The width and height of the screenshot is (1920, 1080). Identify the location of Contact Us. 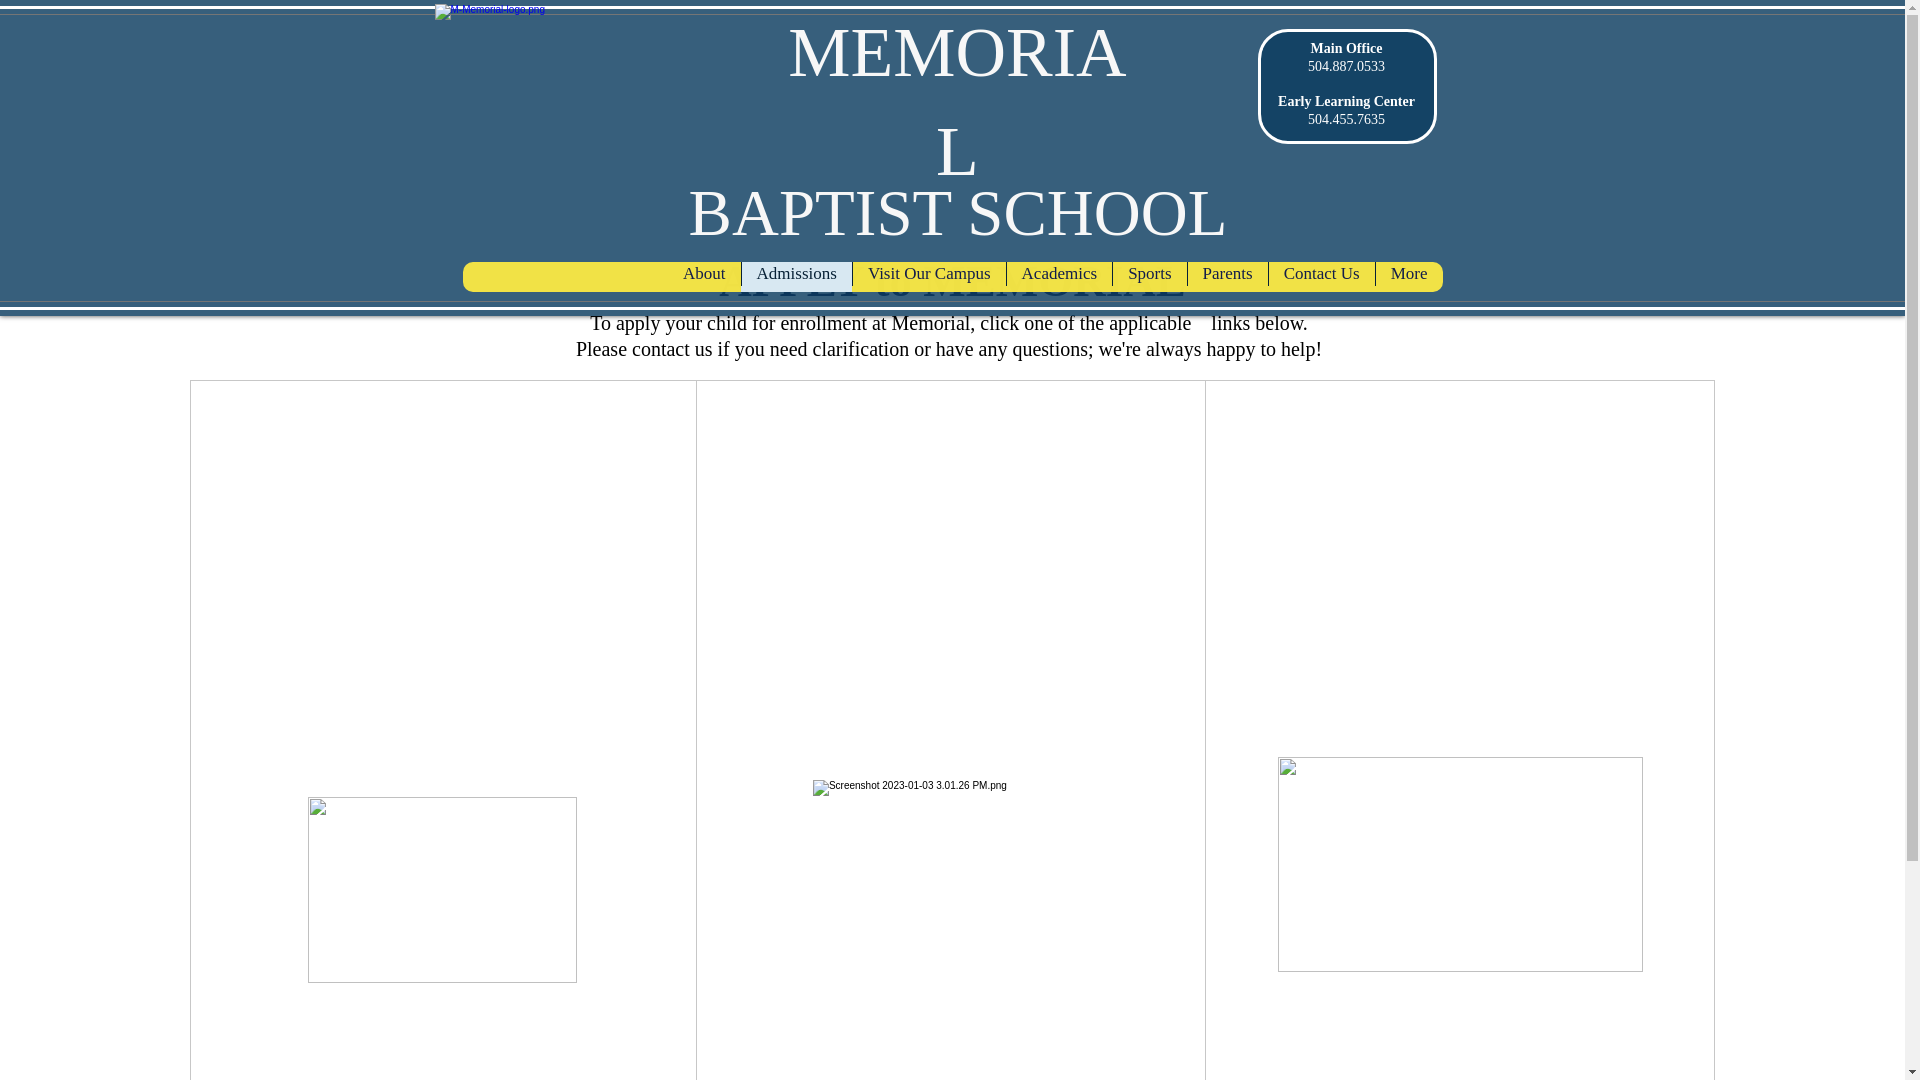
(1320, 276).